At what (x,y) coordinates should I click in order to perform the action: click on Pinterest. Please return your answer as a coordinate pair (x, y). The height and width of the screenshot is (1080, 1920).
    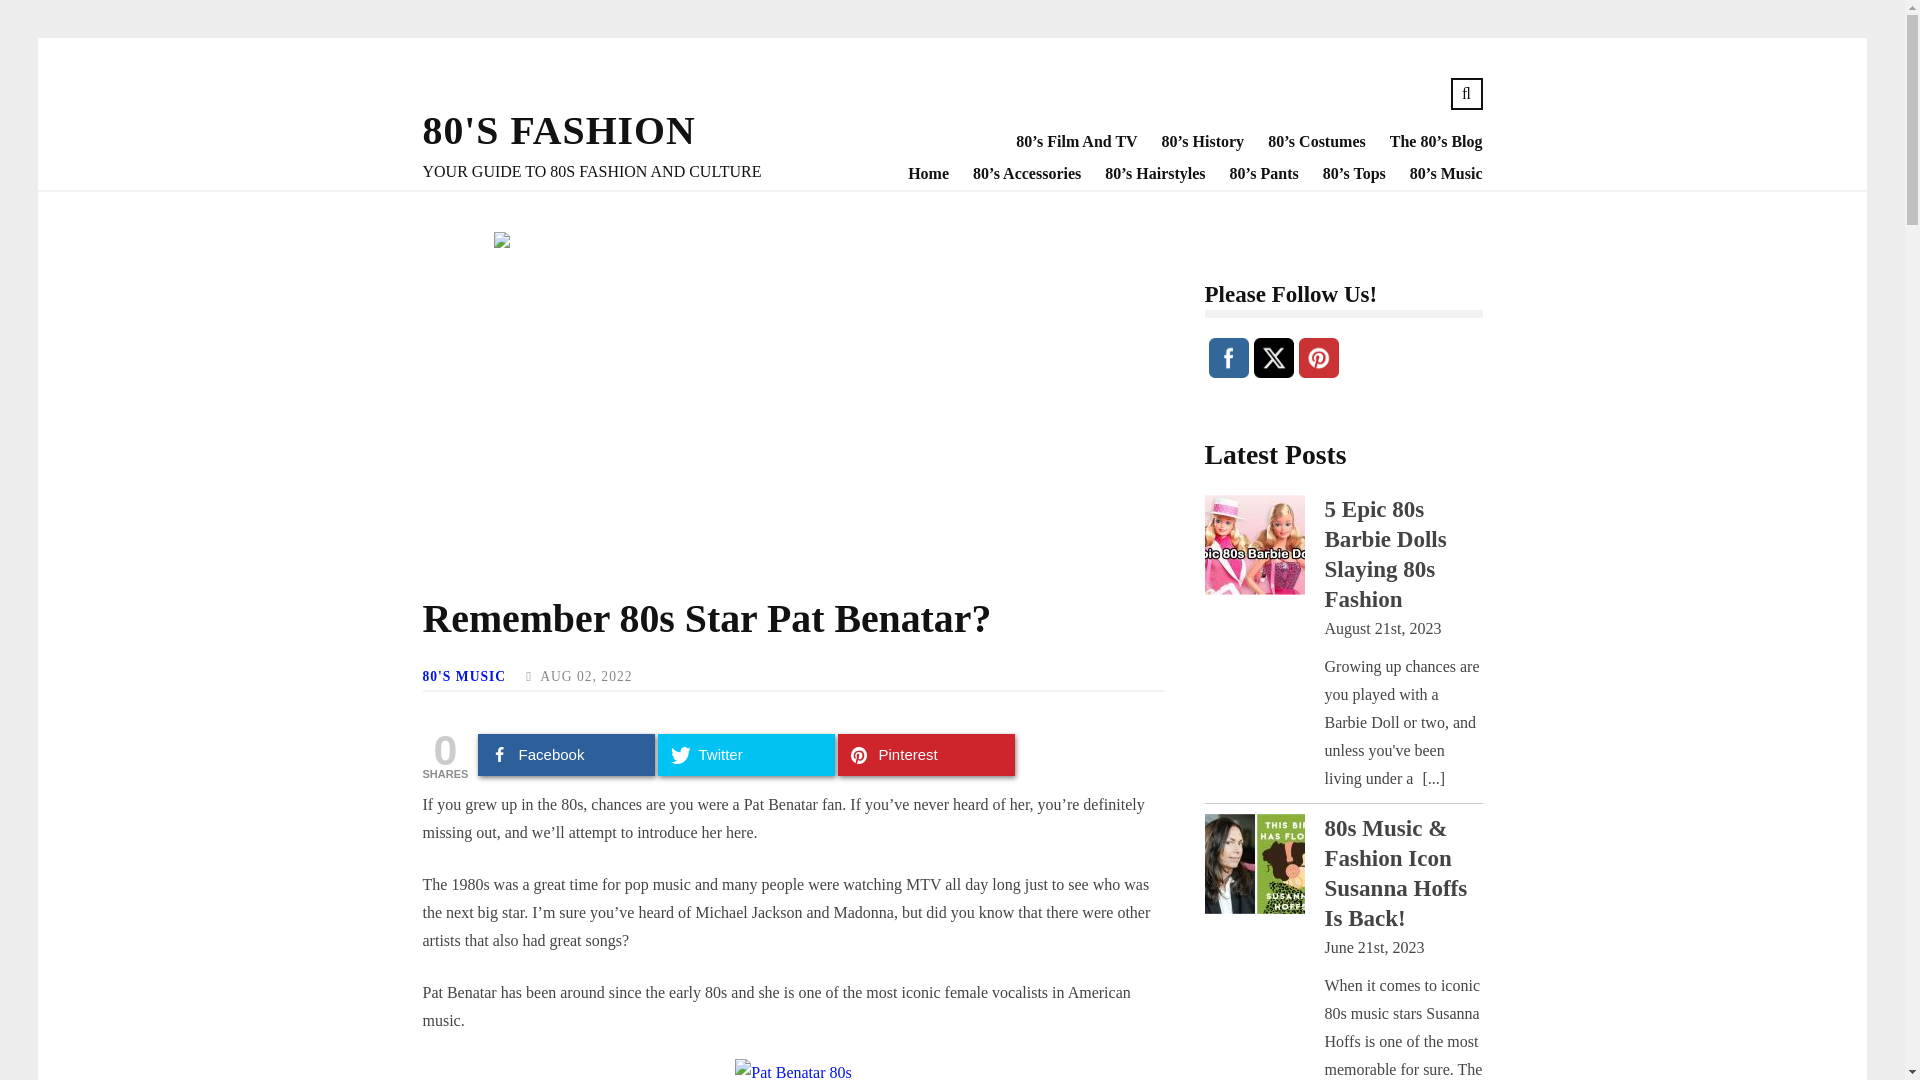
    Looking at the image, I should click on (926, 755).